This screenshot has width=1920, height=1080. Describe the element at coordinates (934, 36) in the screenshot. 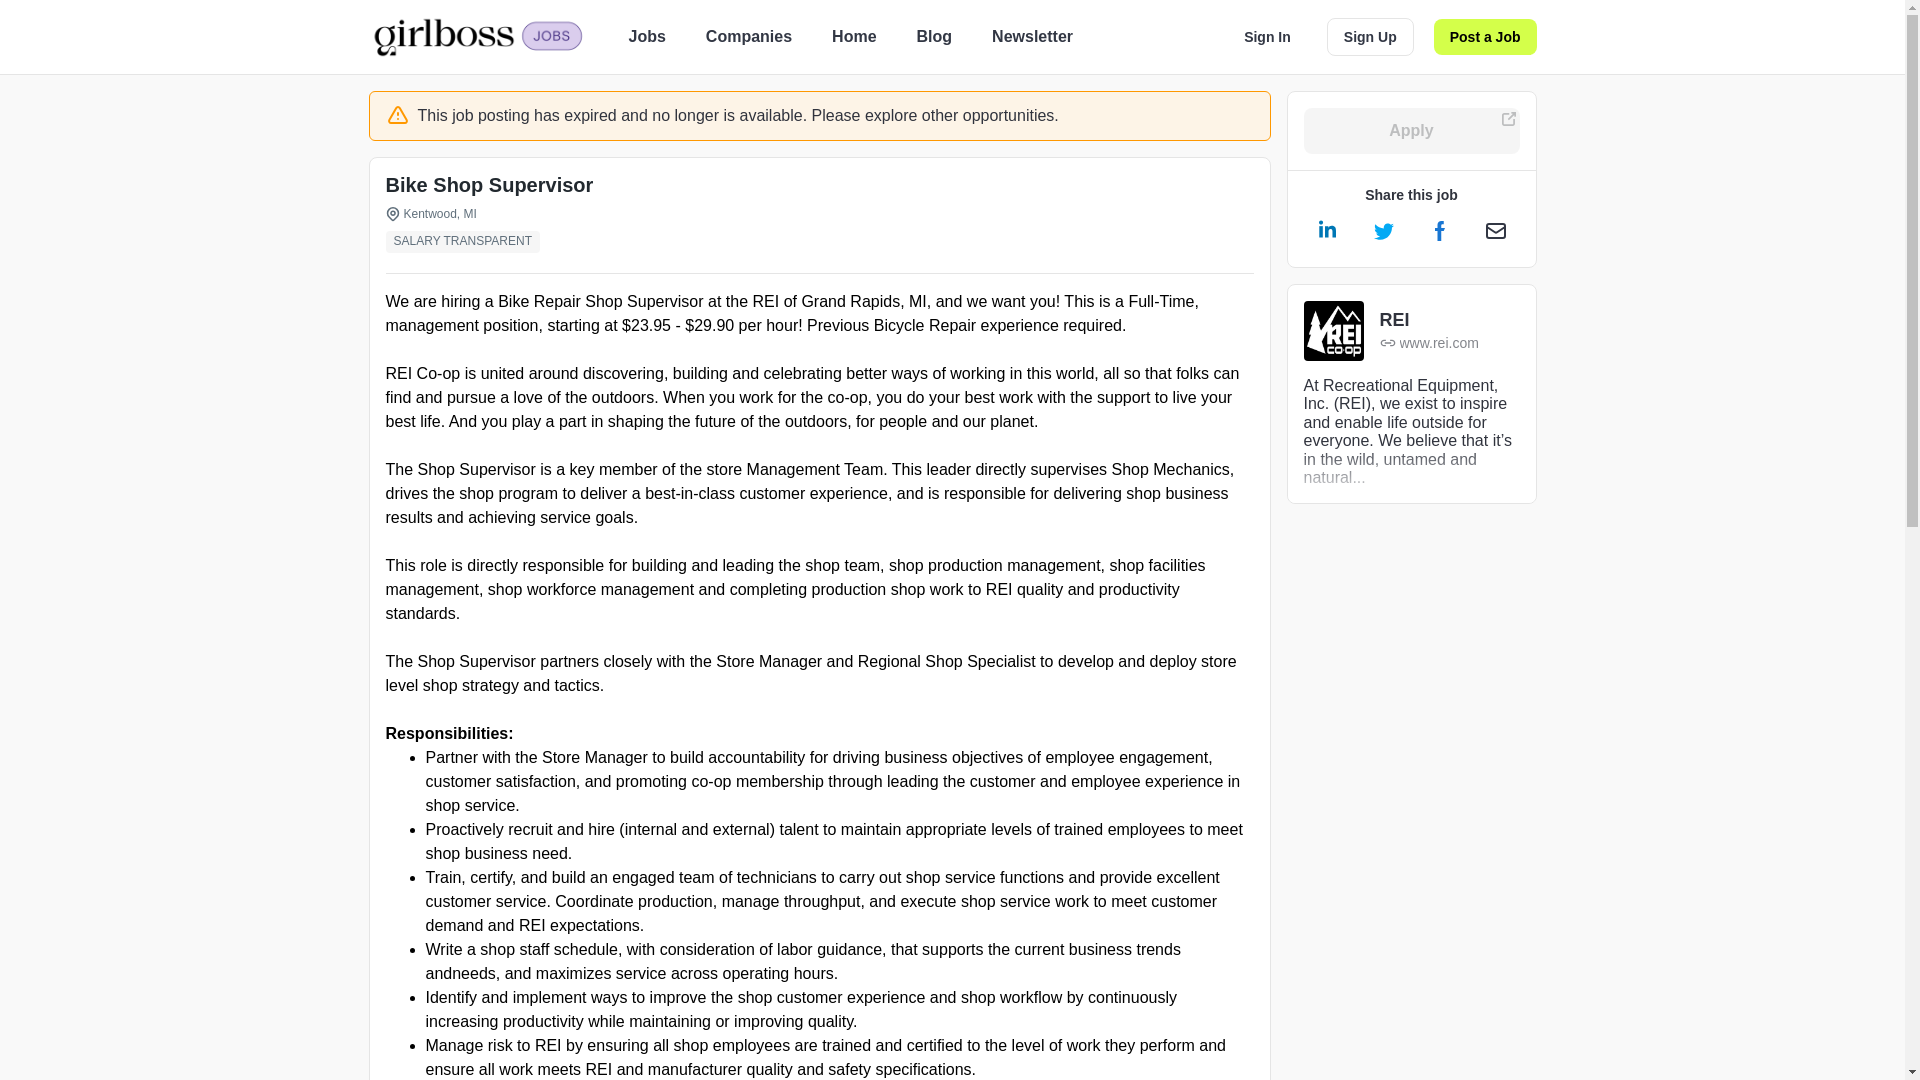

I see `Blog` at that location.